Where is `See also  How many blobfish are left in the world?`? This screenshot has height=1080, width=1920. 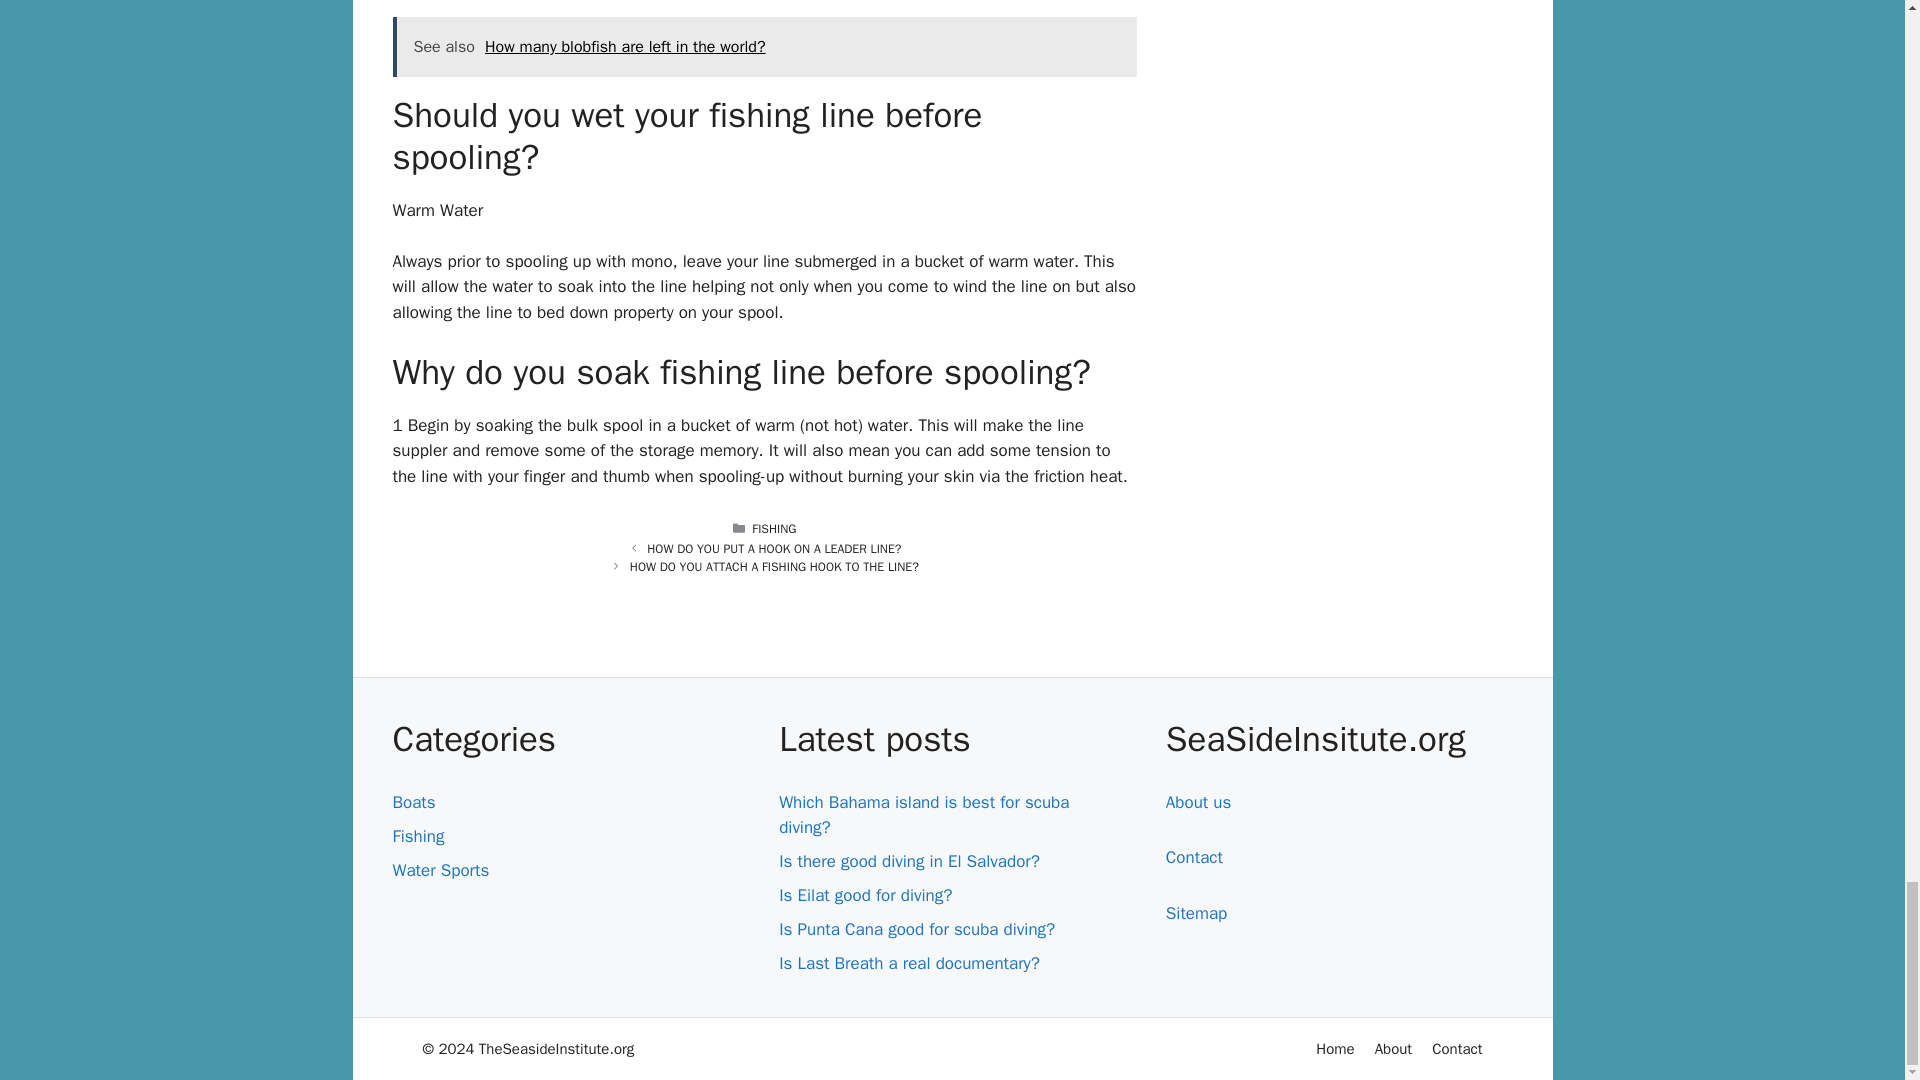 See also  How many blobfish are left in the world? is located at coordinates (764, 46).